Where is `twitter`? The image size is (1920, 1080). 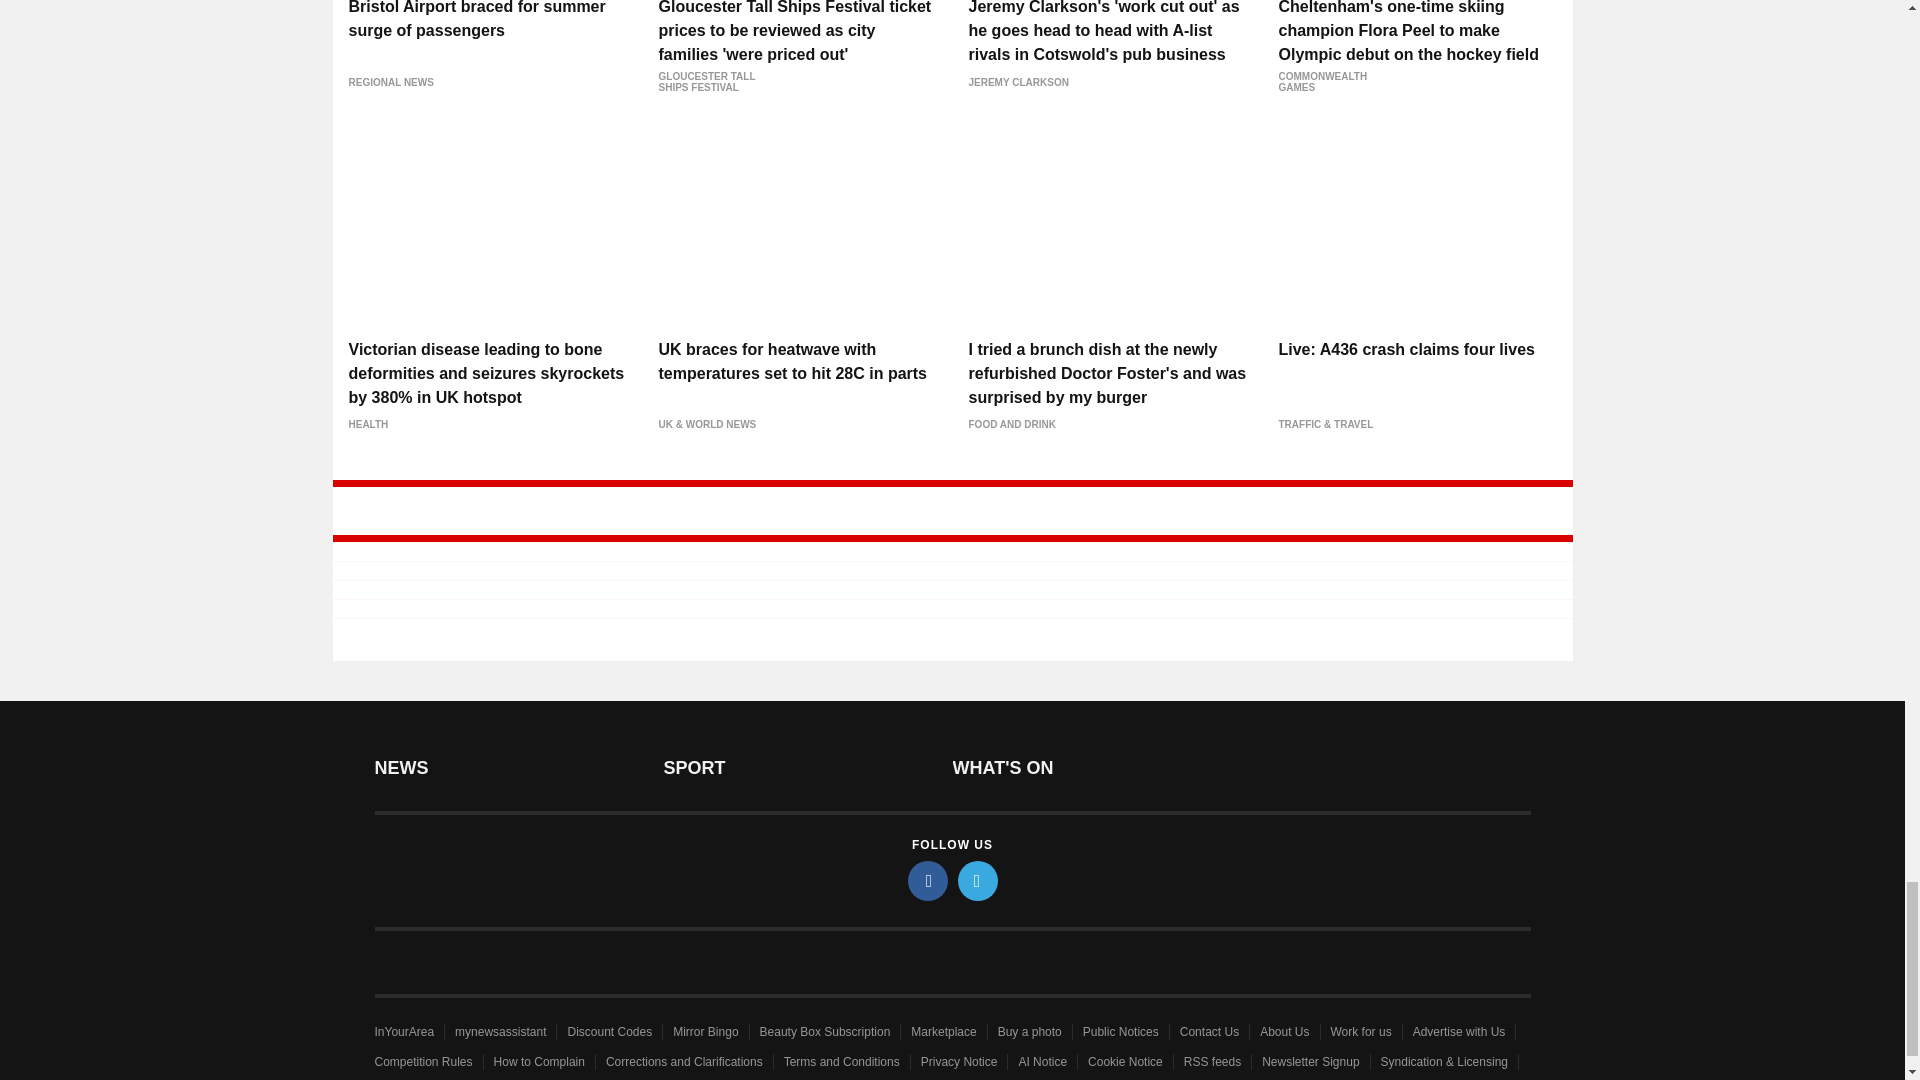
twitter is located at coordinates (978, 880).